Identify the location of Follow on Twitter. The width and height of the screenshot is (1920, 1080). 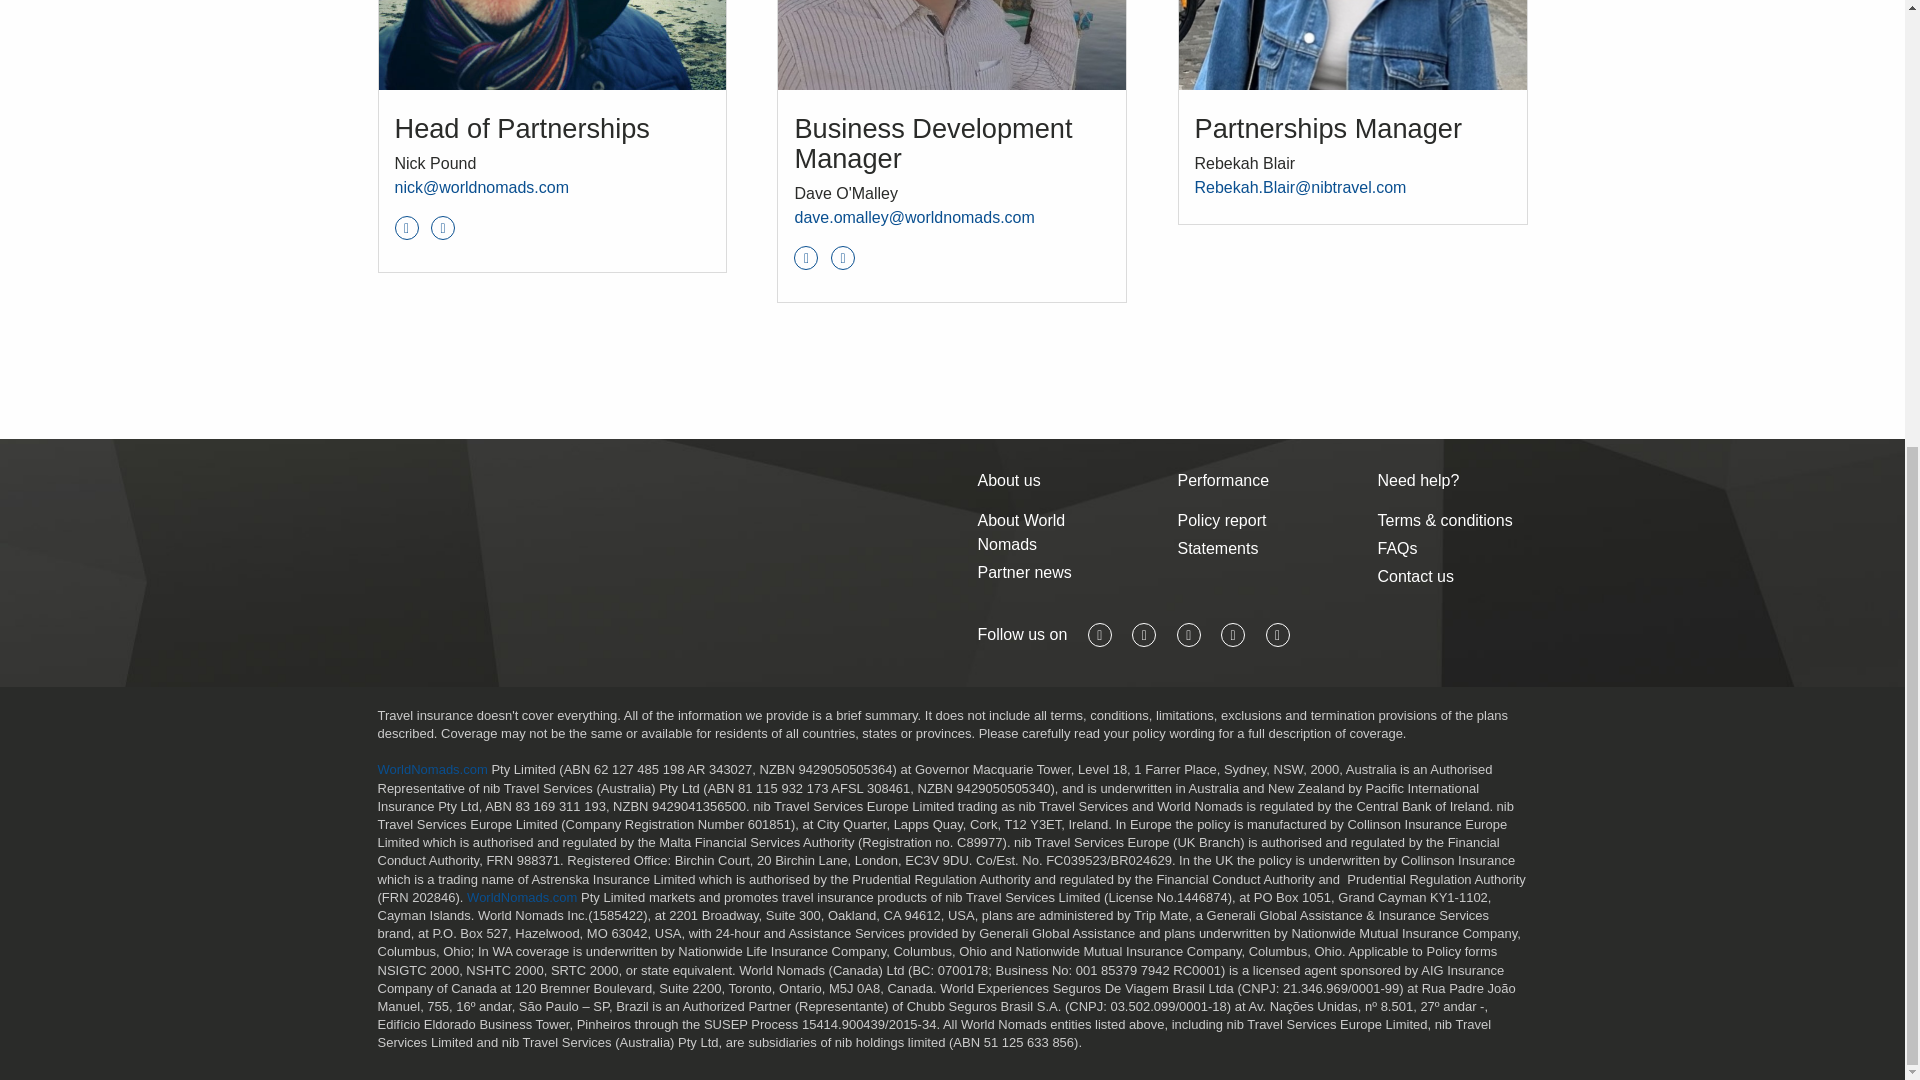
(842, 258).